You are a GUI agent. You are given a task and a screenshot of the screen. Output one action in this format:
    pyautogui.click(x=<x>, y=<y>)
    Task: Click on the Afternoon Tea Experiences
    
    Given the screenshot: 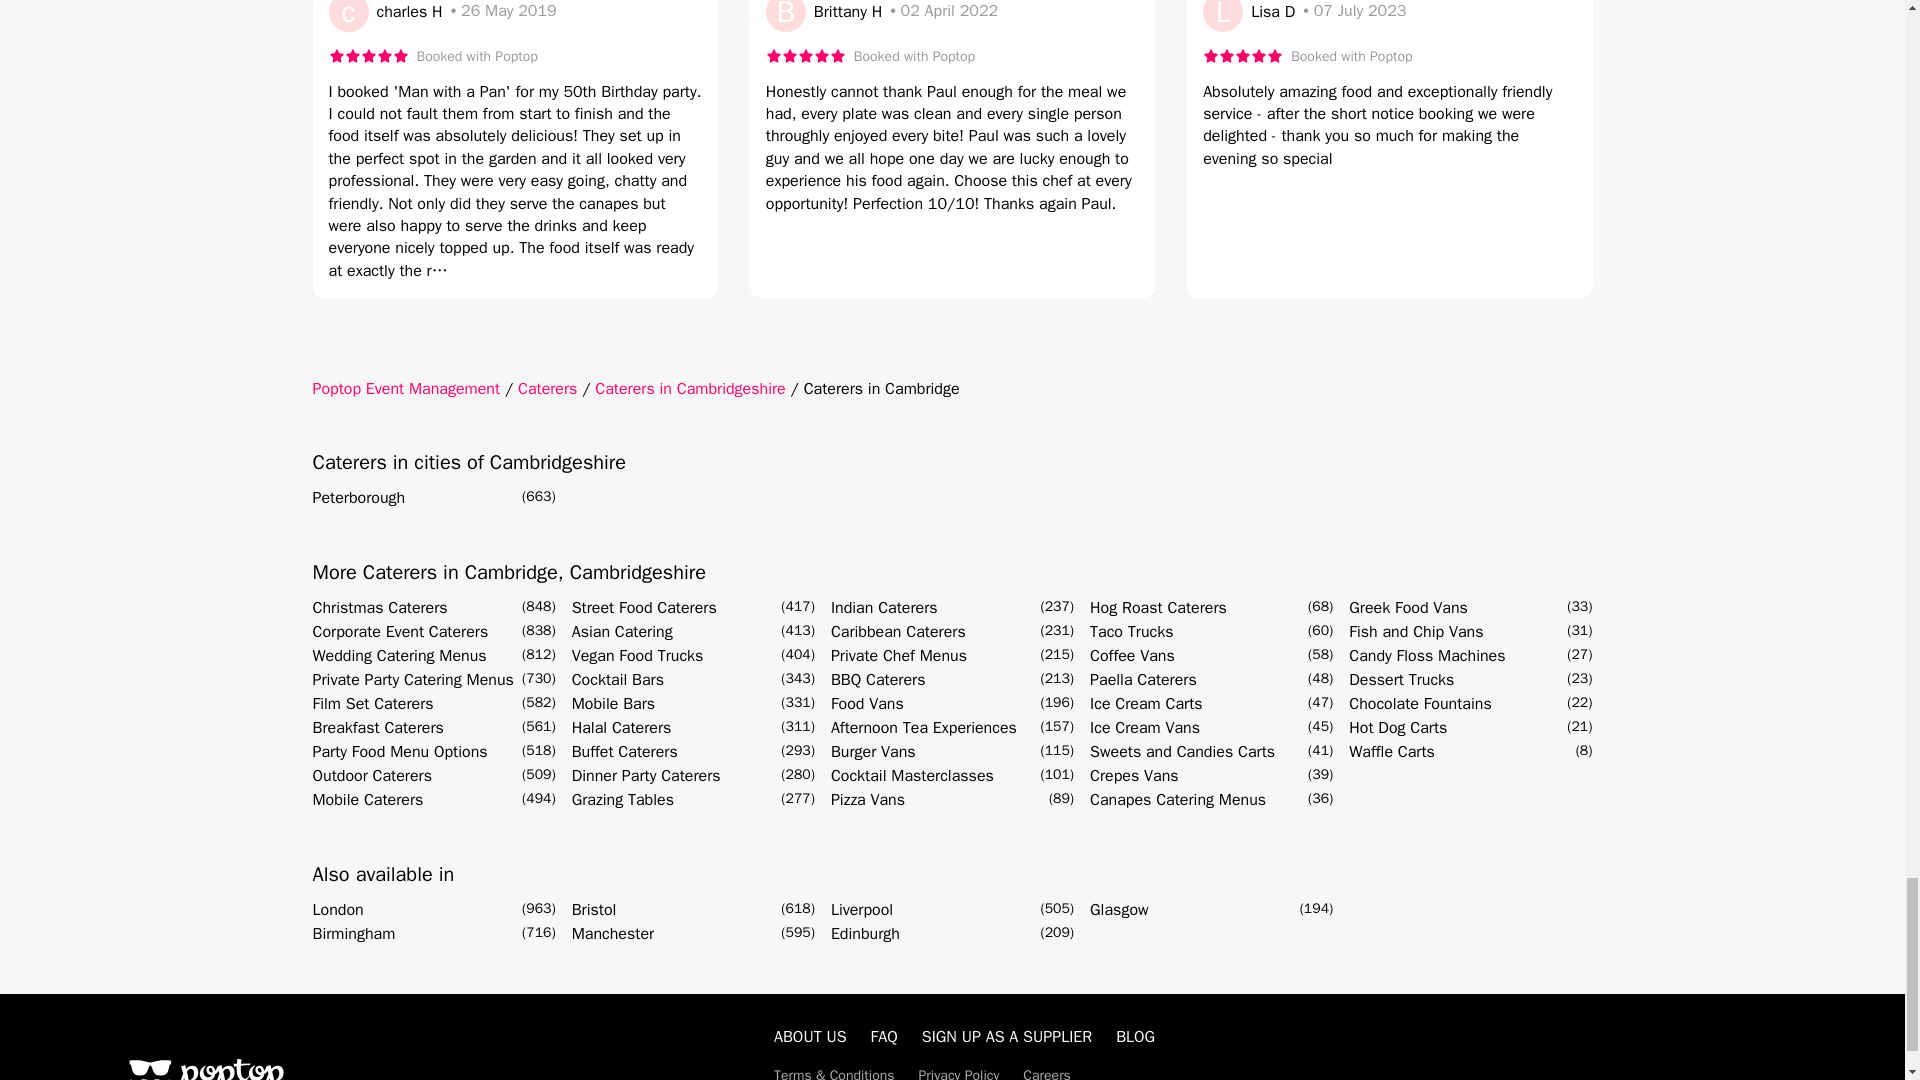 What is the action you would take?
    pyautogui.click(x=924, y=728)
    